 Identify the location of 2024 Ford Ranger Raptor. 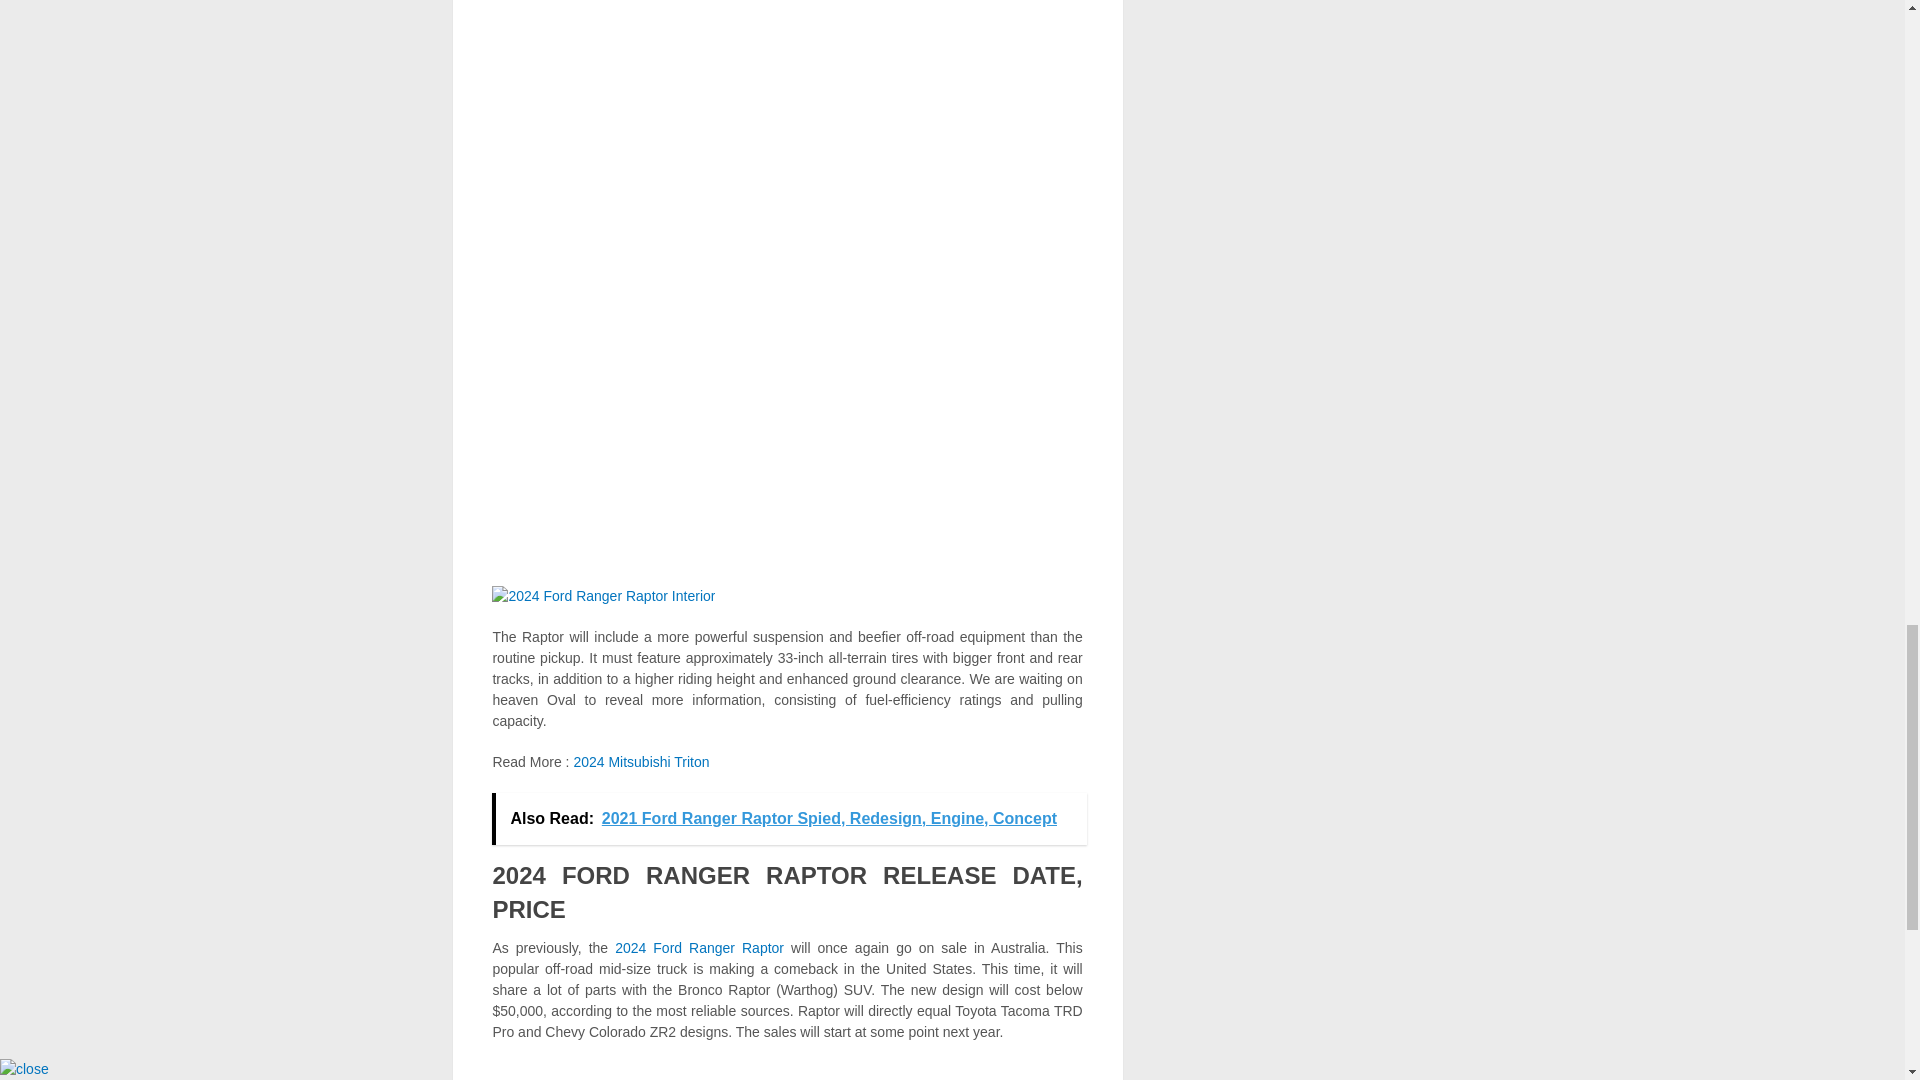
(698, 947).